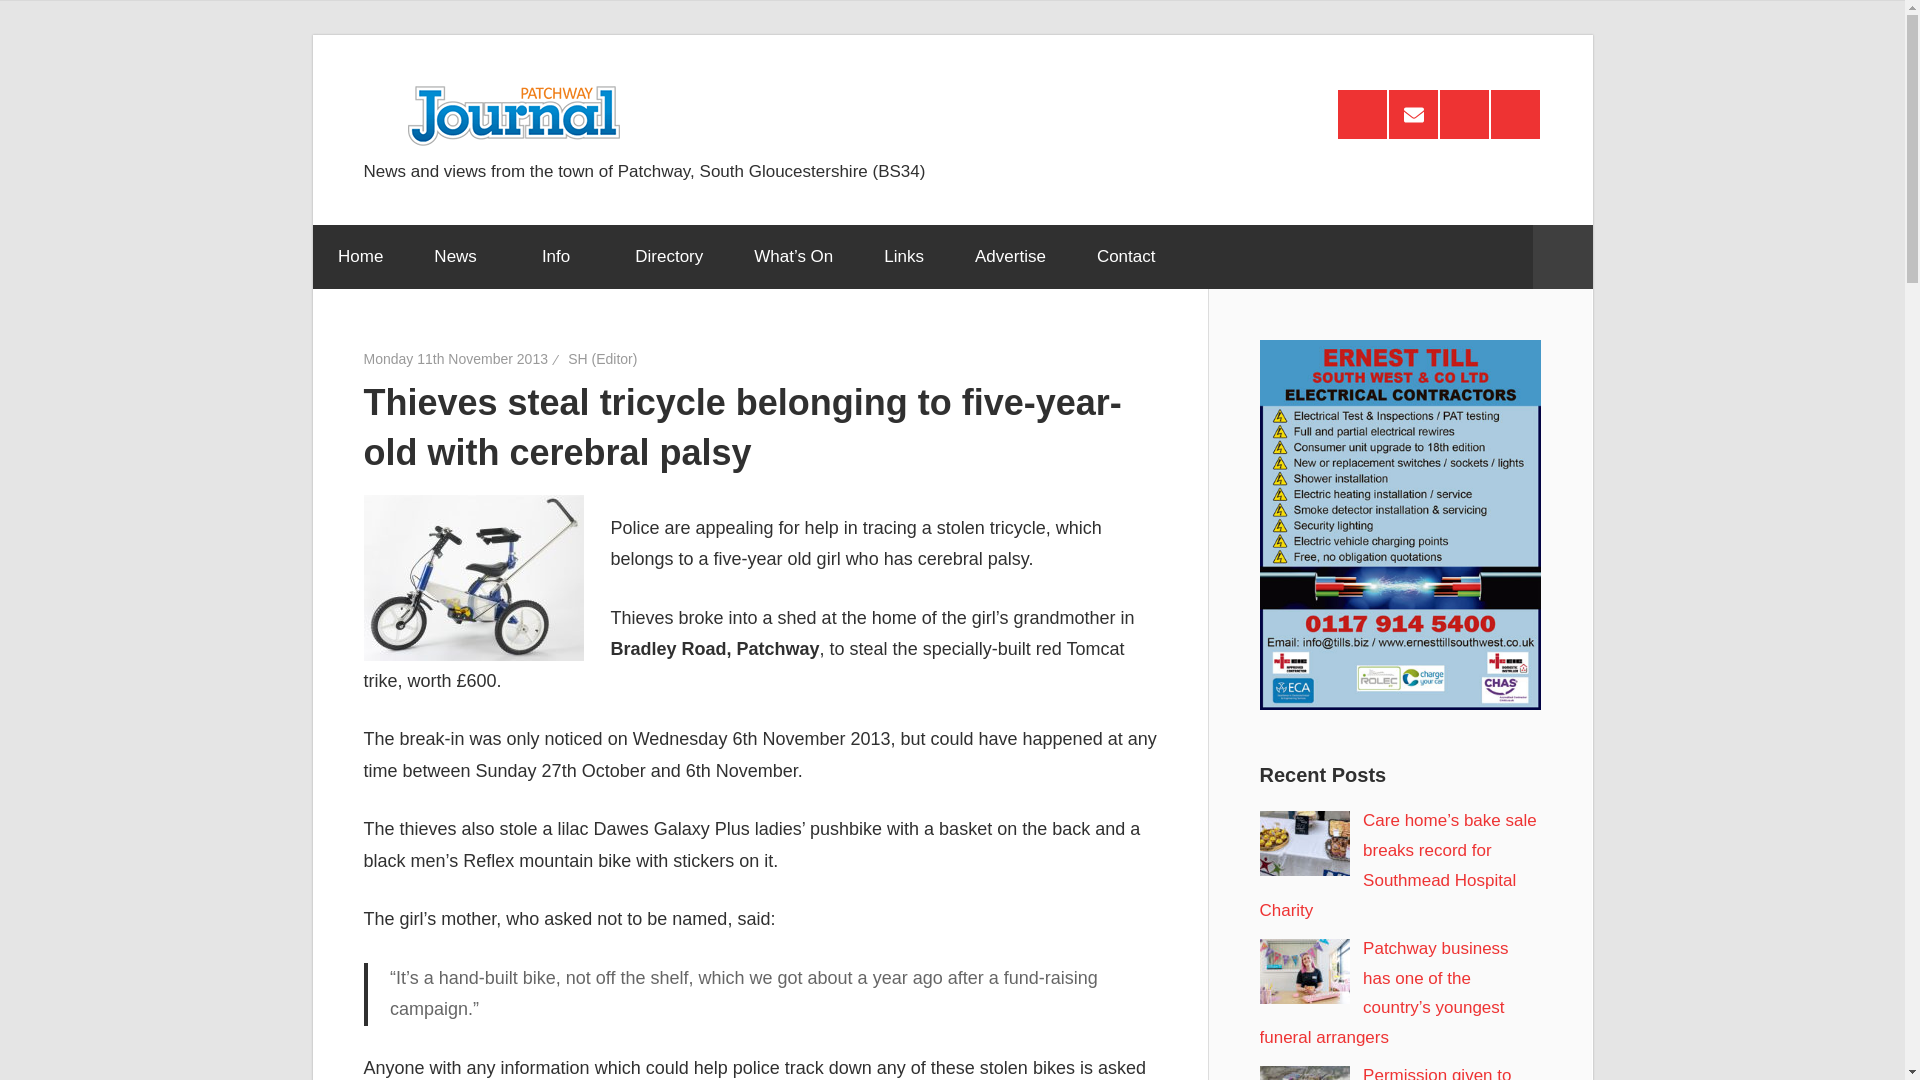  Describe the element at coordinates (1515, 114) in the screenshot. I see `Twitter` at that location.